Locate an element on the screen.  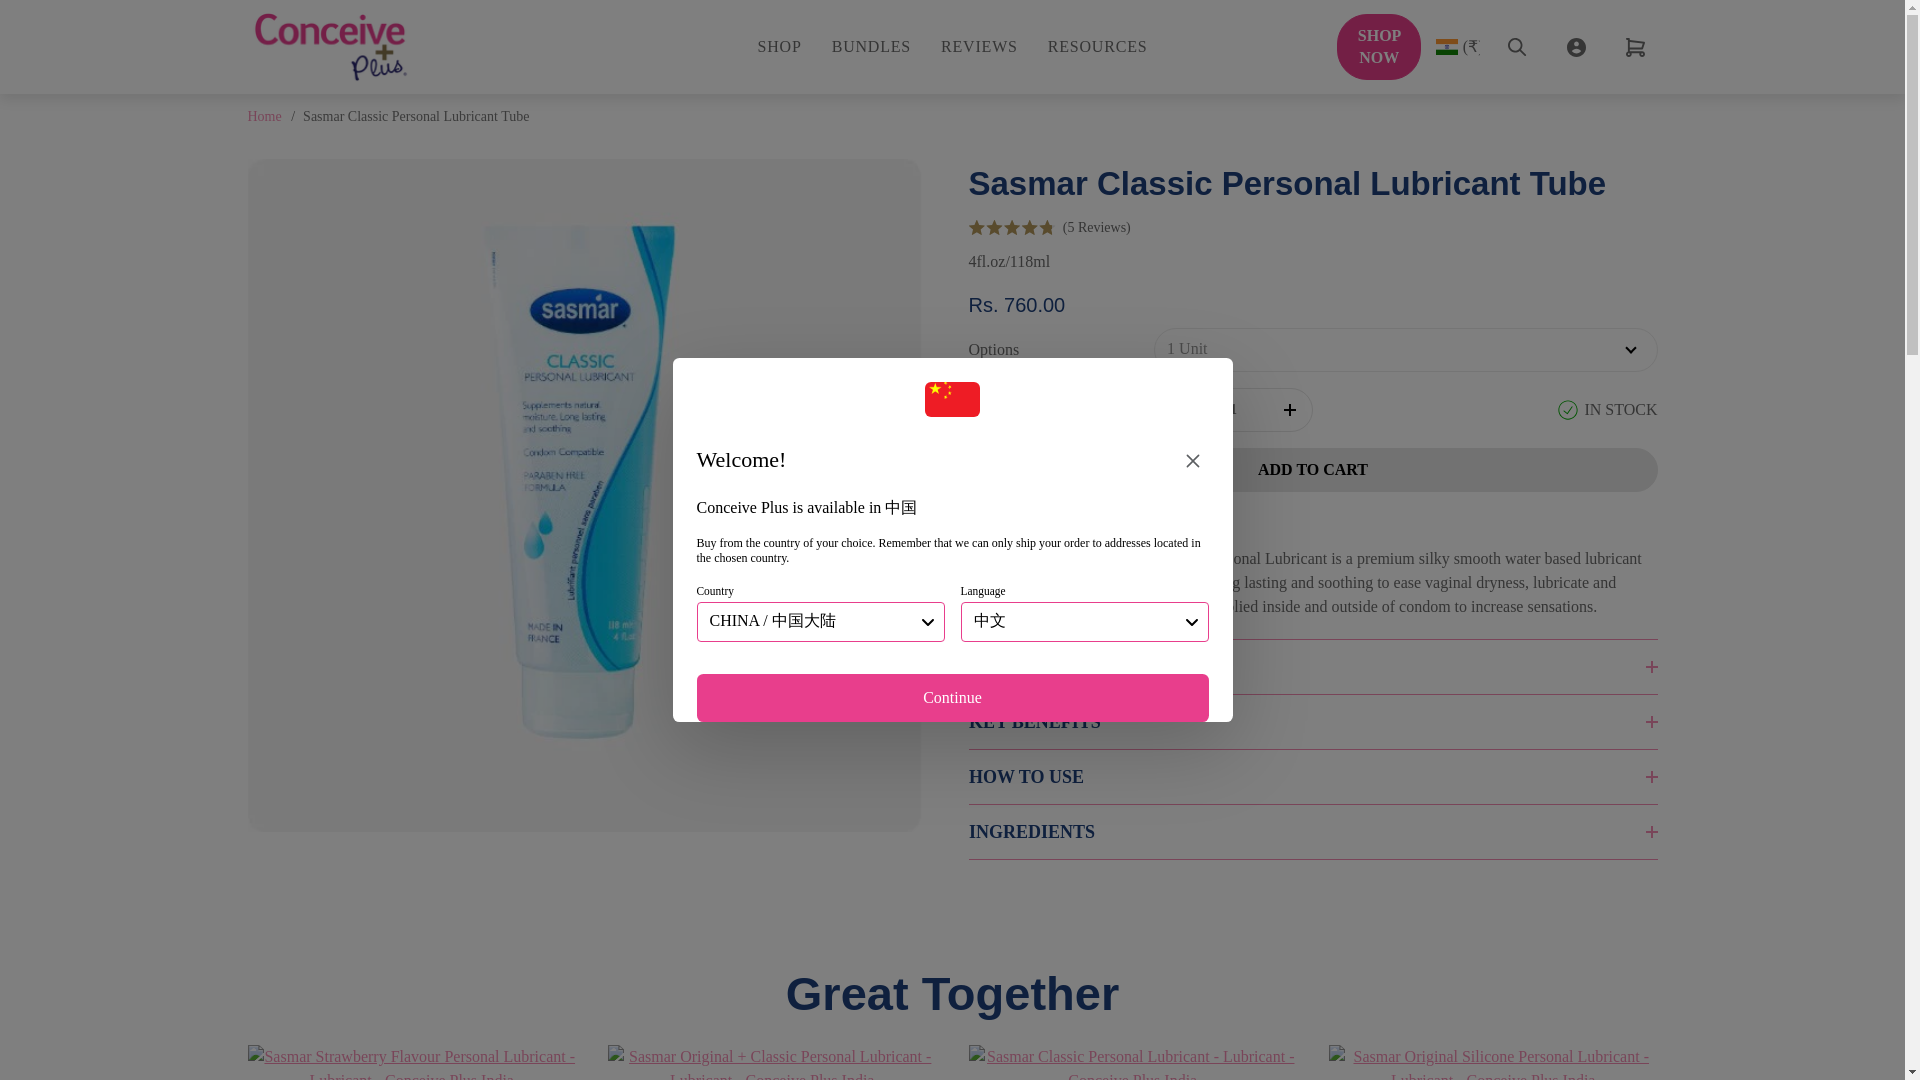
SHOP NOW is located at coordinates (1379, 46).